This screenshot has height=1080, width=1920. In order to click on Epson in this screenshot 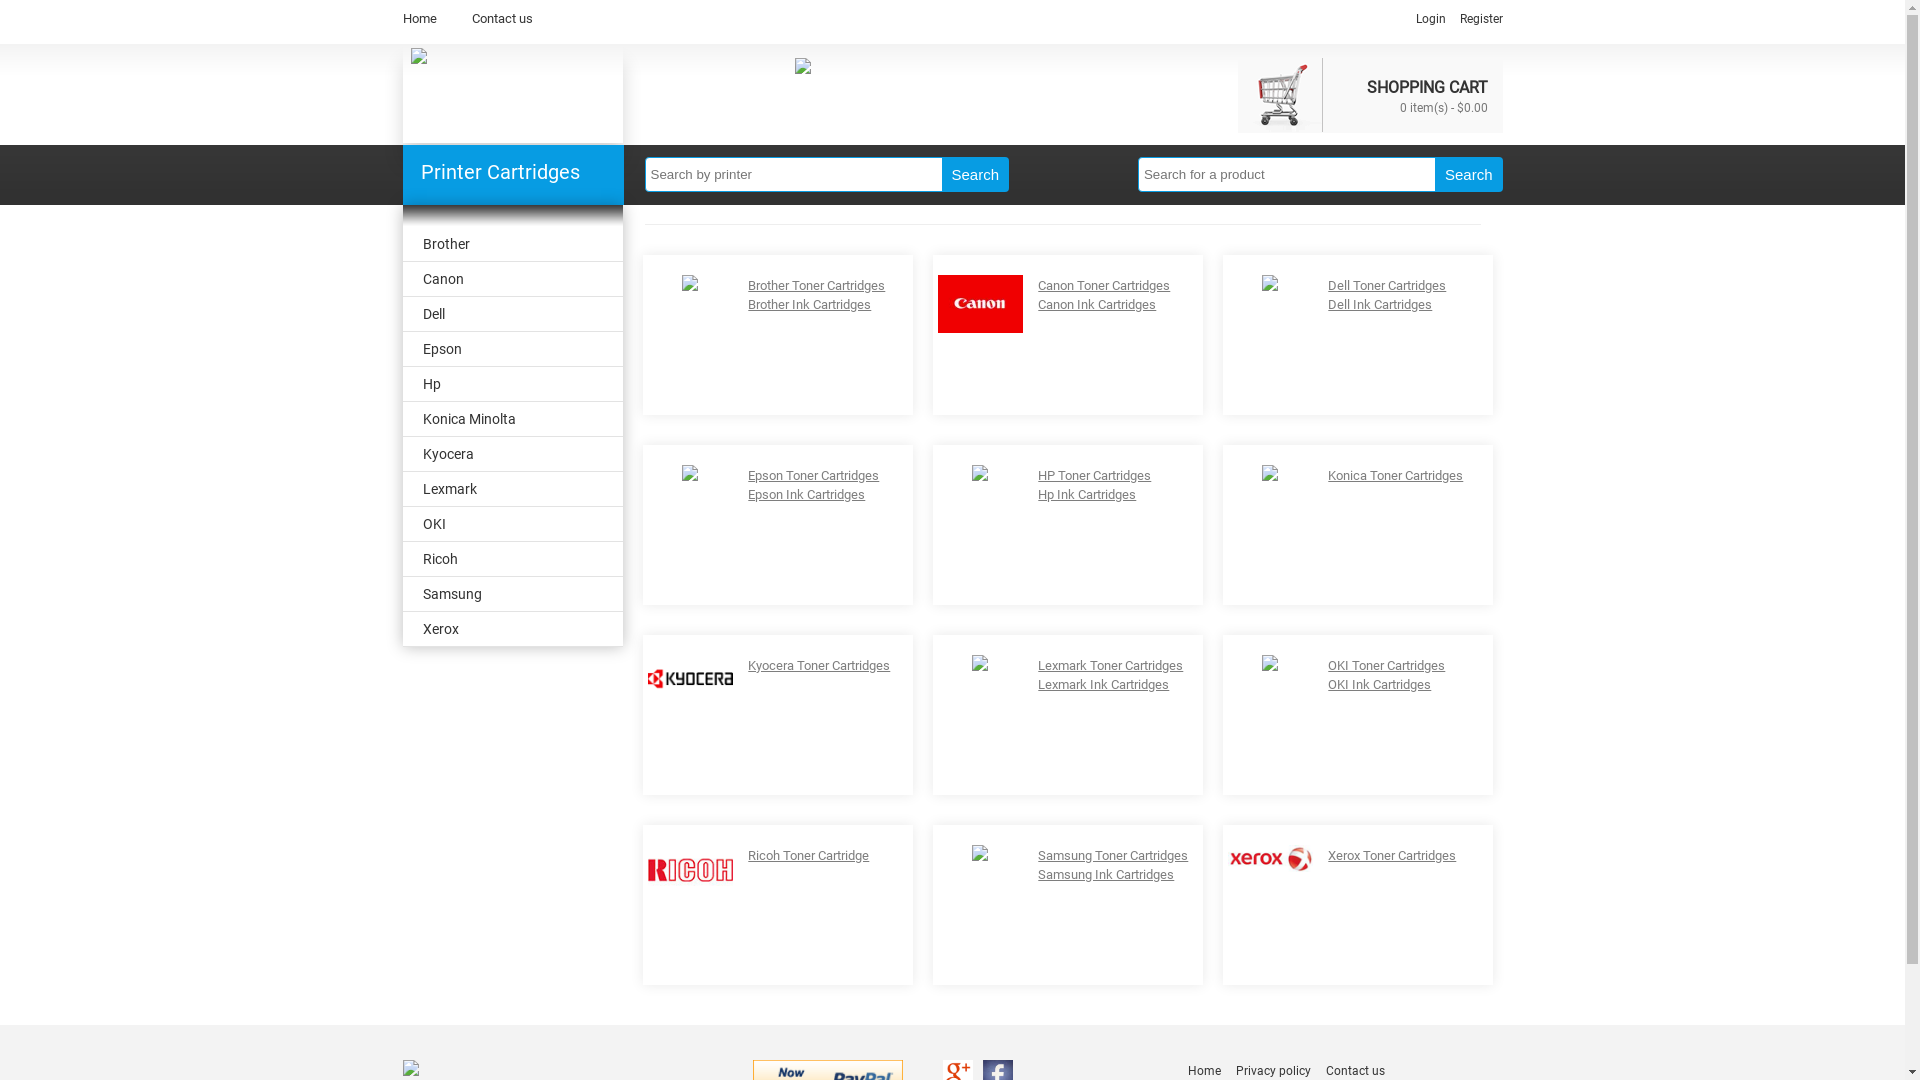, I will do `click(512, 350)`.